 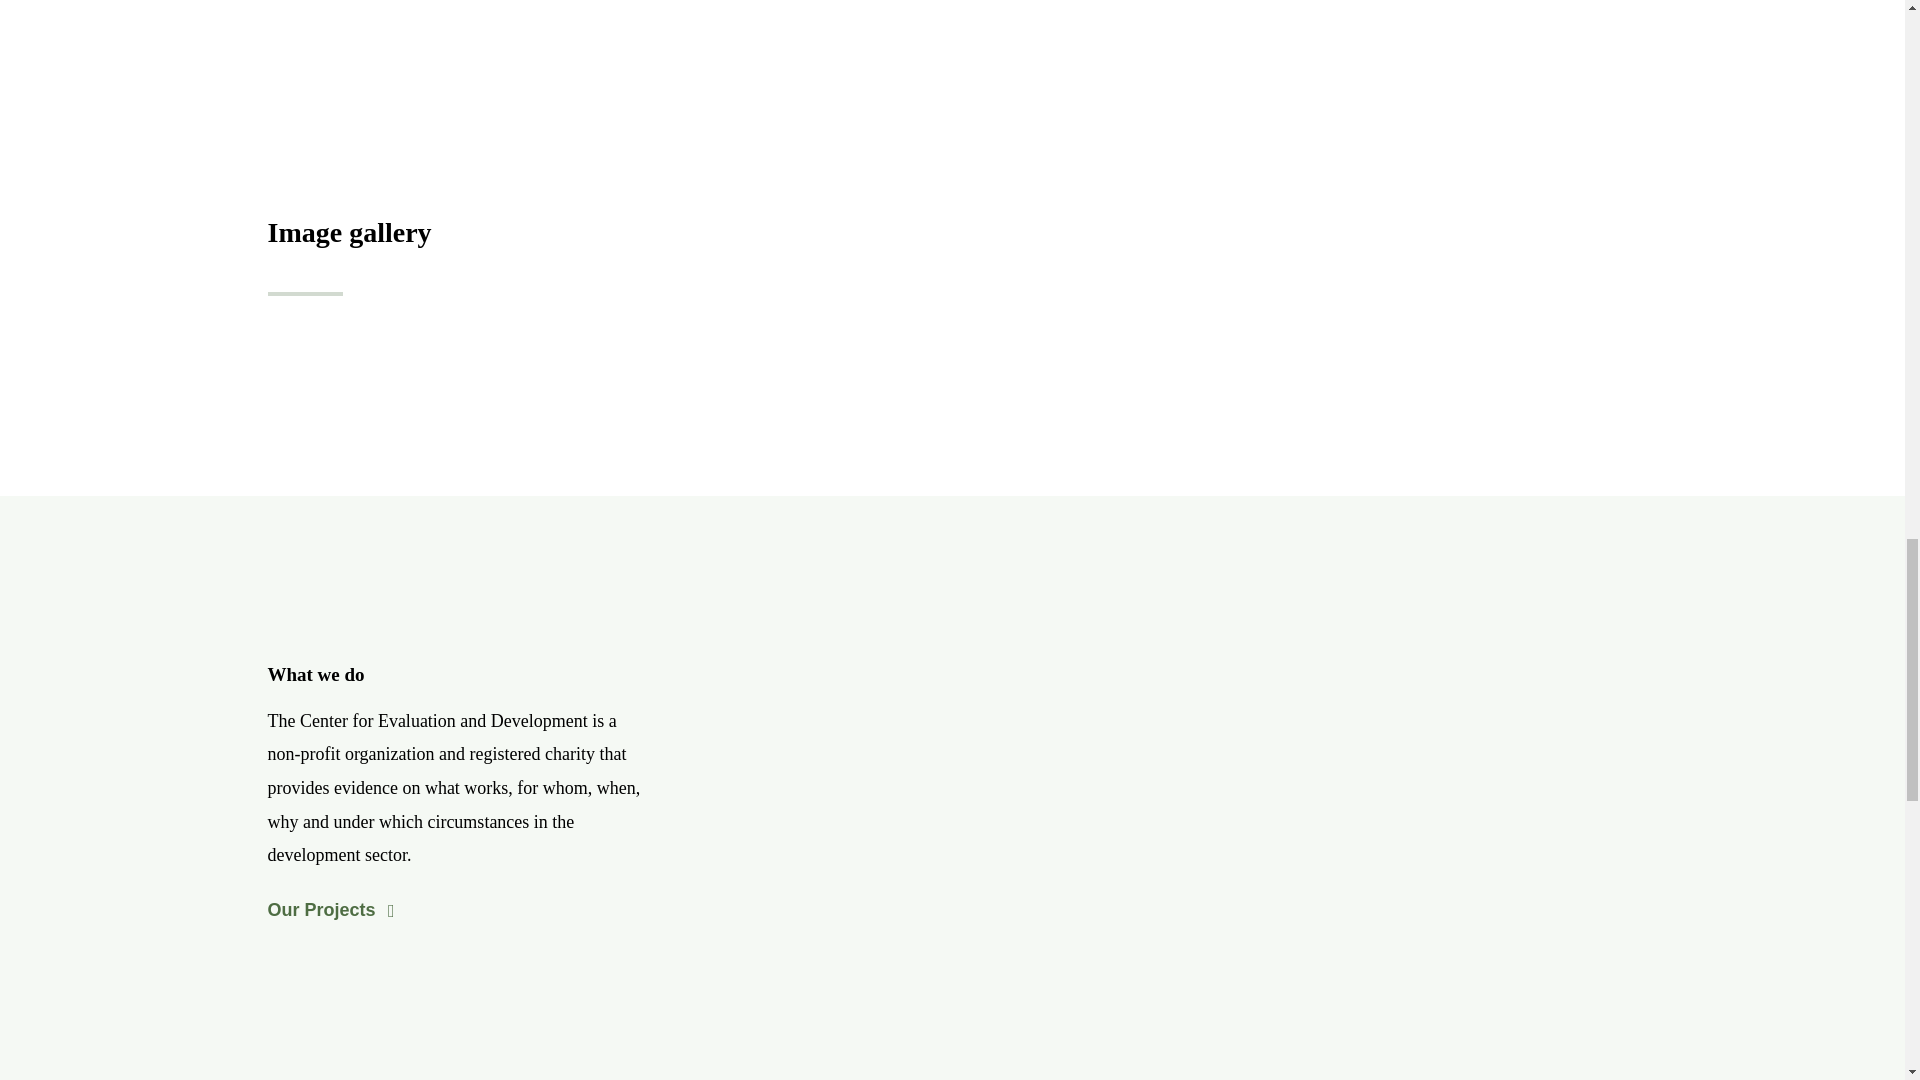 What do you see at coordinates (330, 910) in the screenshot?
I see `Our Projects` at bounding box center [330, 910].